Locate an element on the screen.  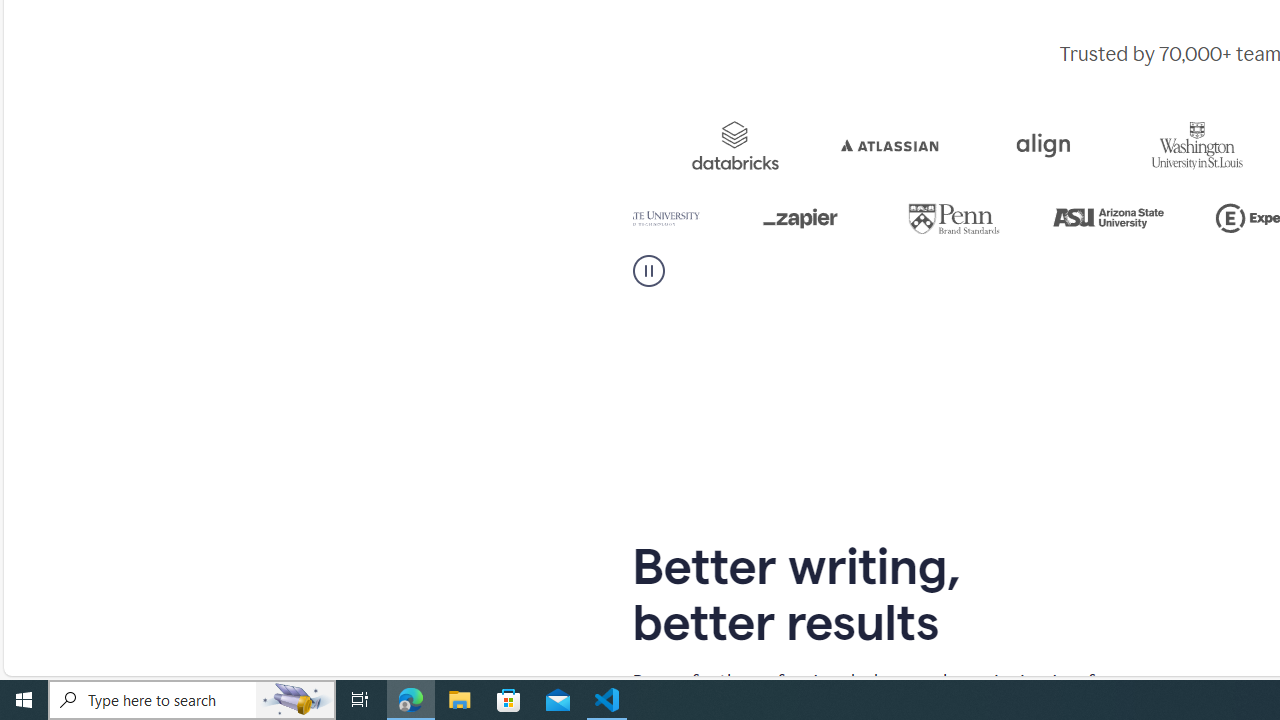
Expedia is located at coordinates (818, 145).